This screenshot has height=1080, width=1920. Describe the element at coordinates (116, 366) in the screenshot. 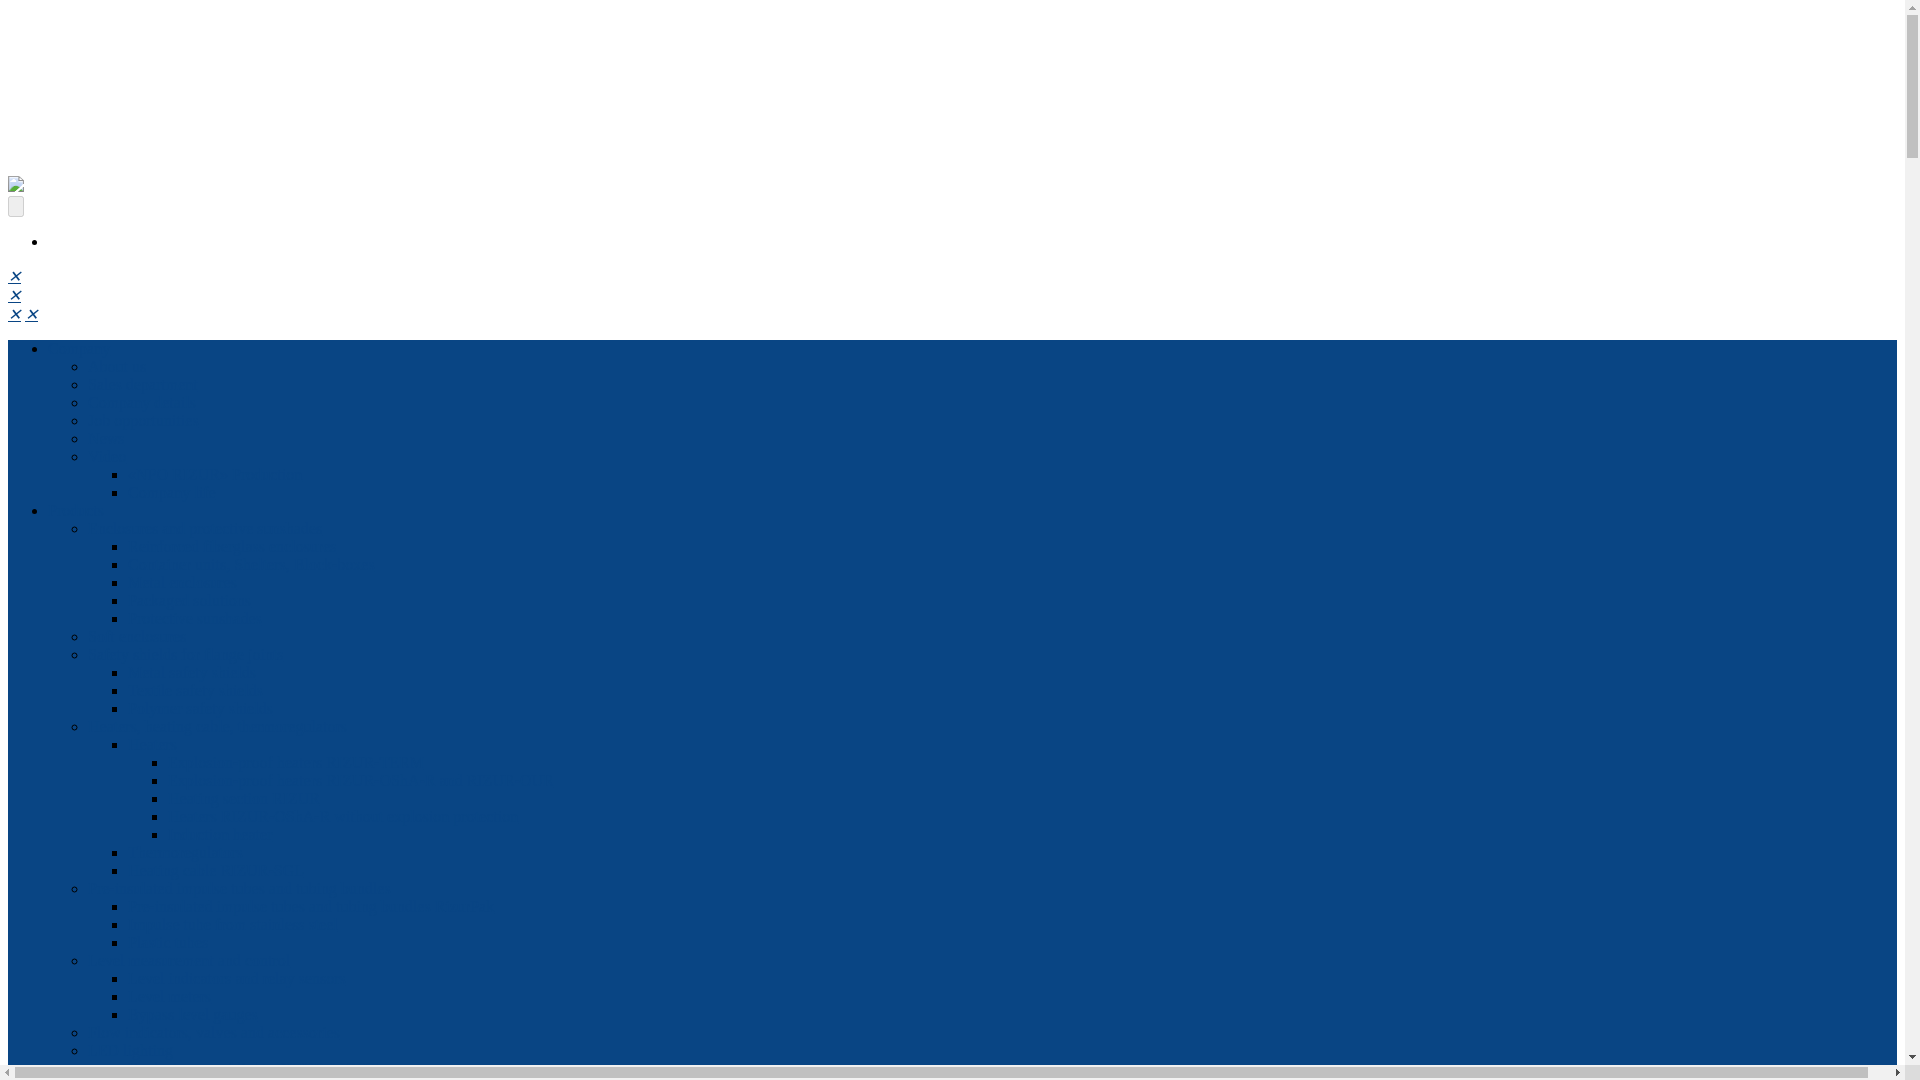

I see `About us` at that location.